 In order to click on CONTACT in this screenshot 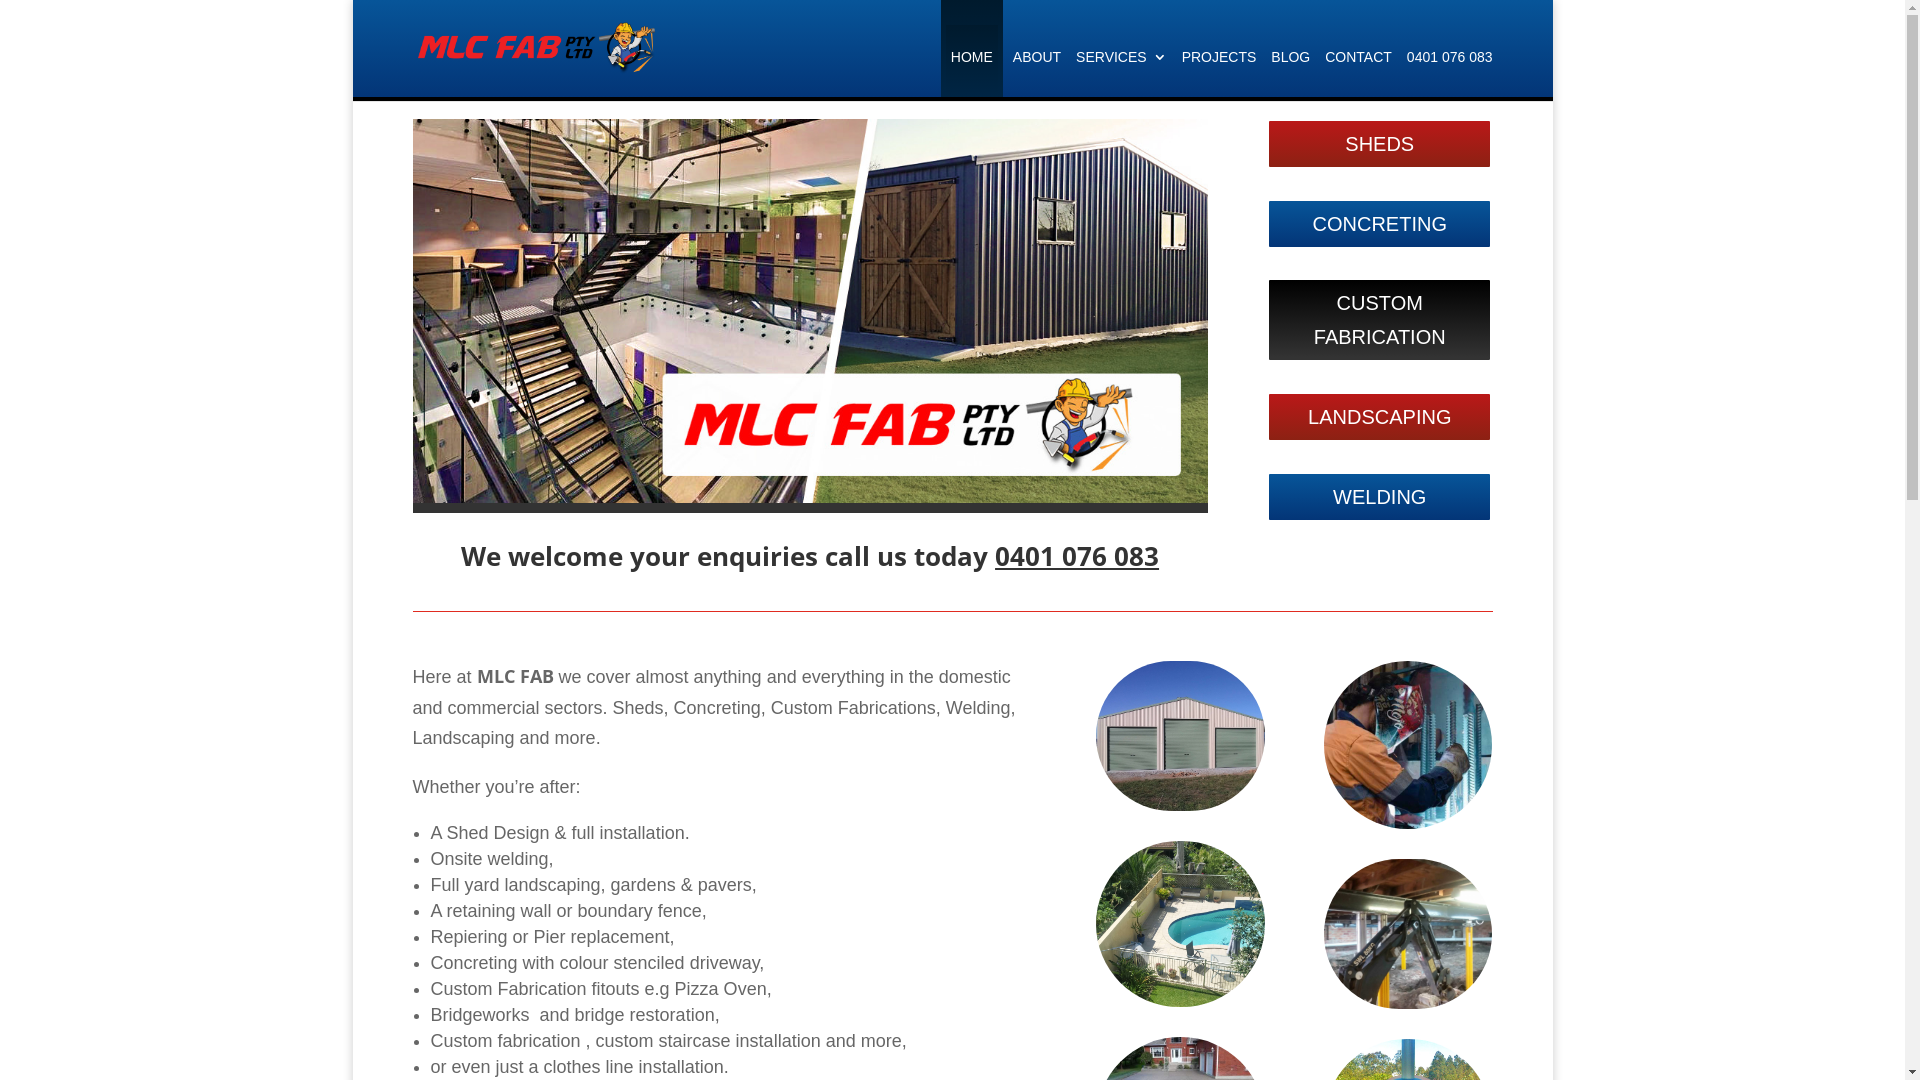, I will do `click(1358, 74)`.